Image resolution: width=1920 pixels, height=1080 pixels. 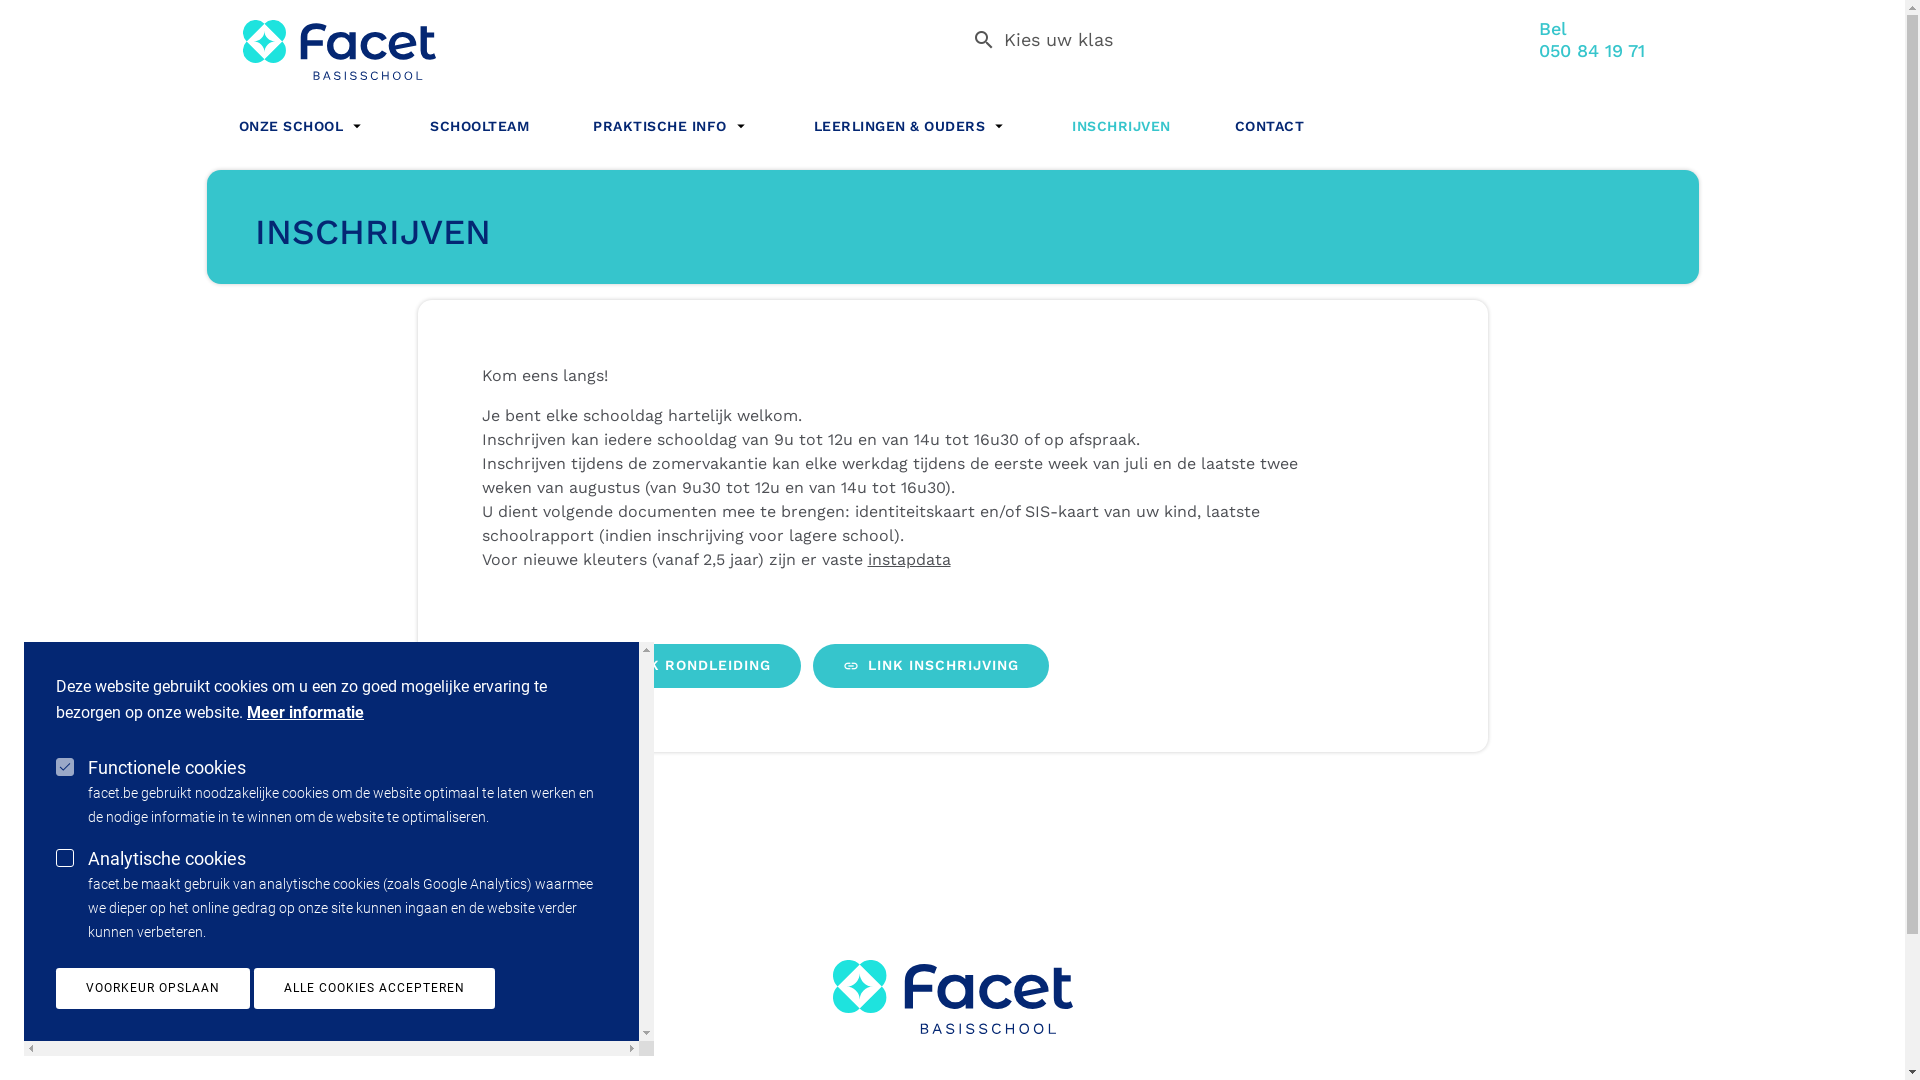 I want to click on PRAKTISCHE INFO, so click(x=672, y=122).